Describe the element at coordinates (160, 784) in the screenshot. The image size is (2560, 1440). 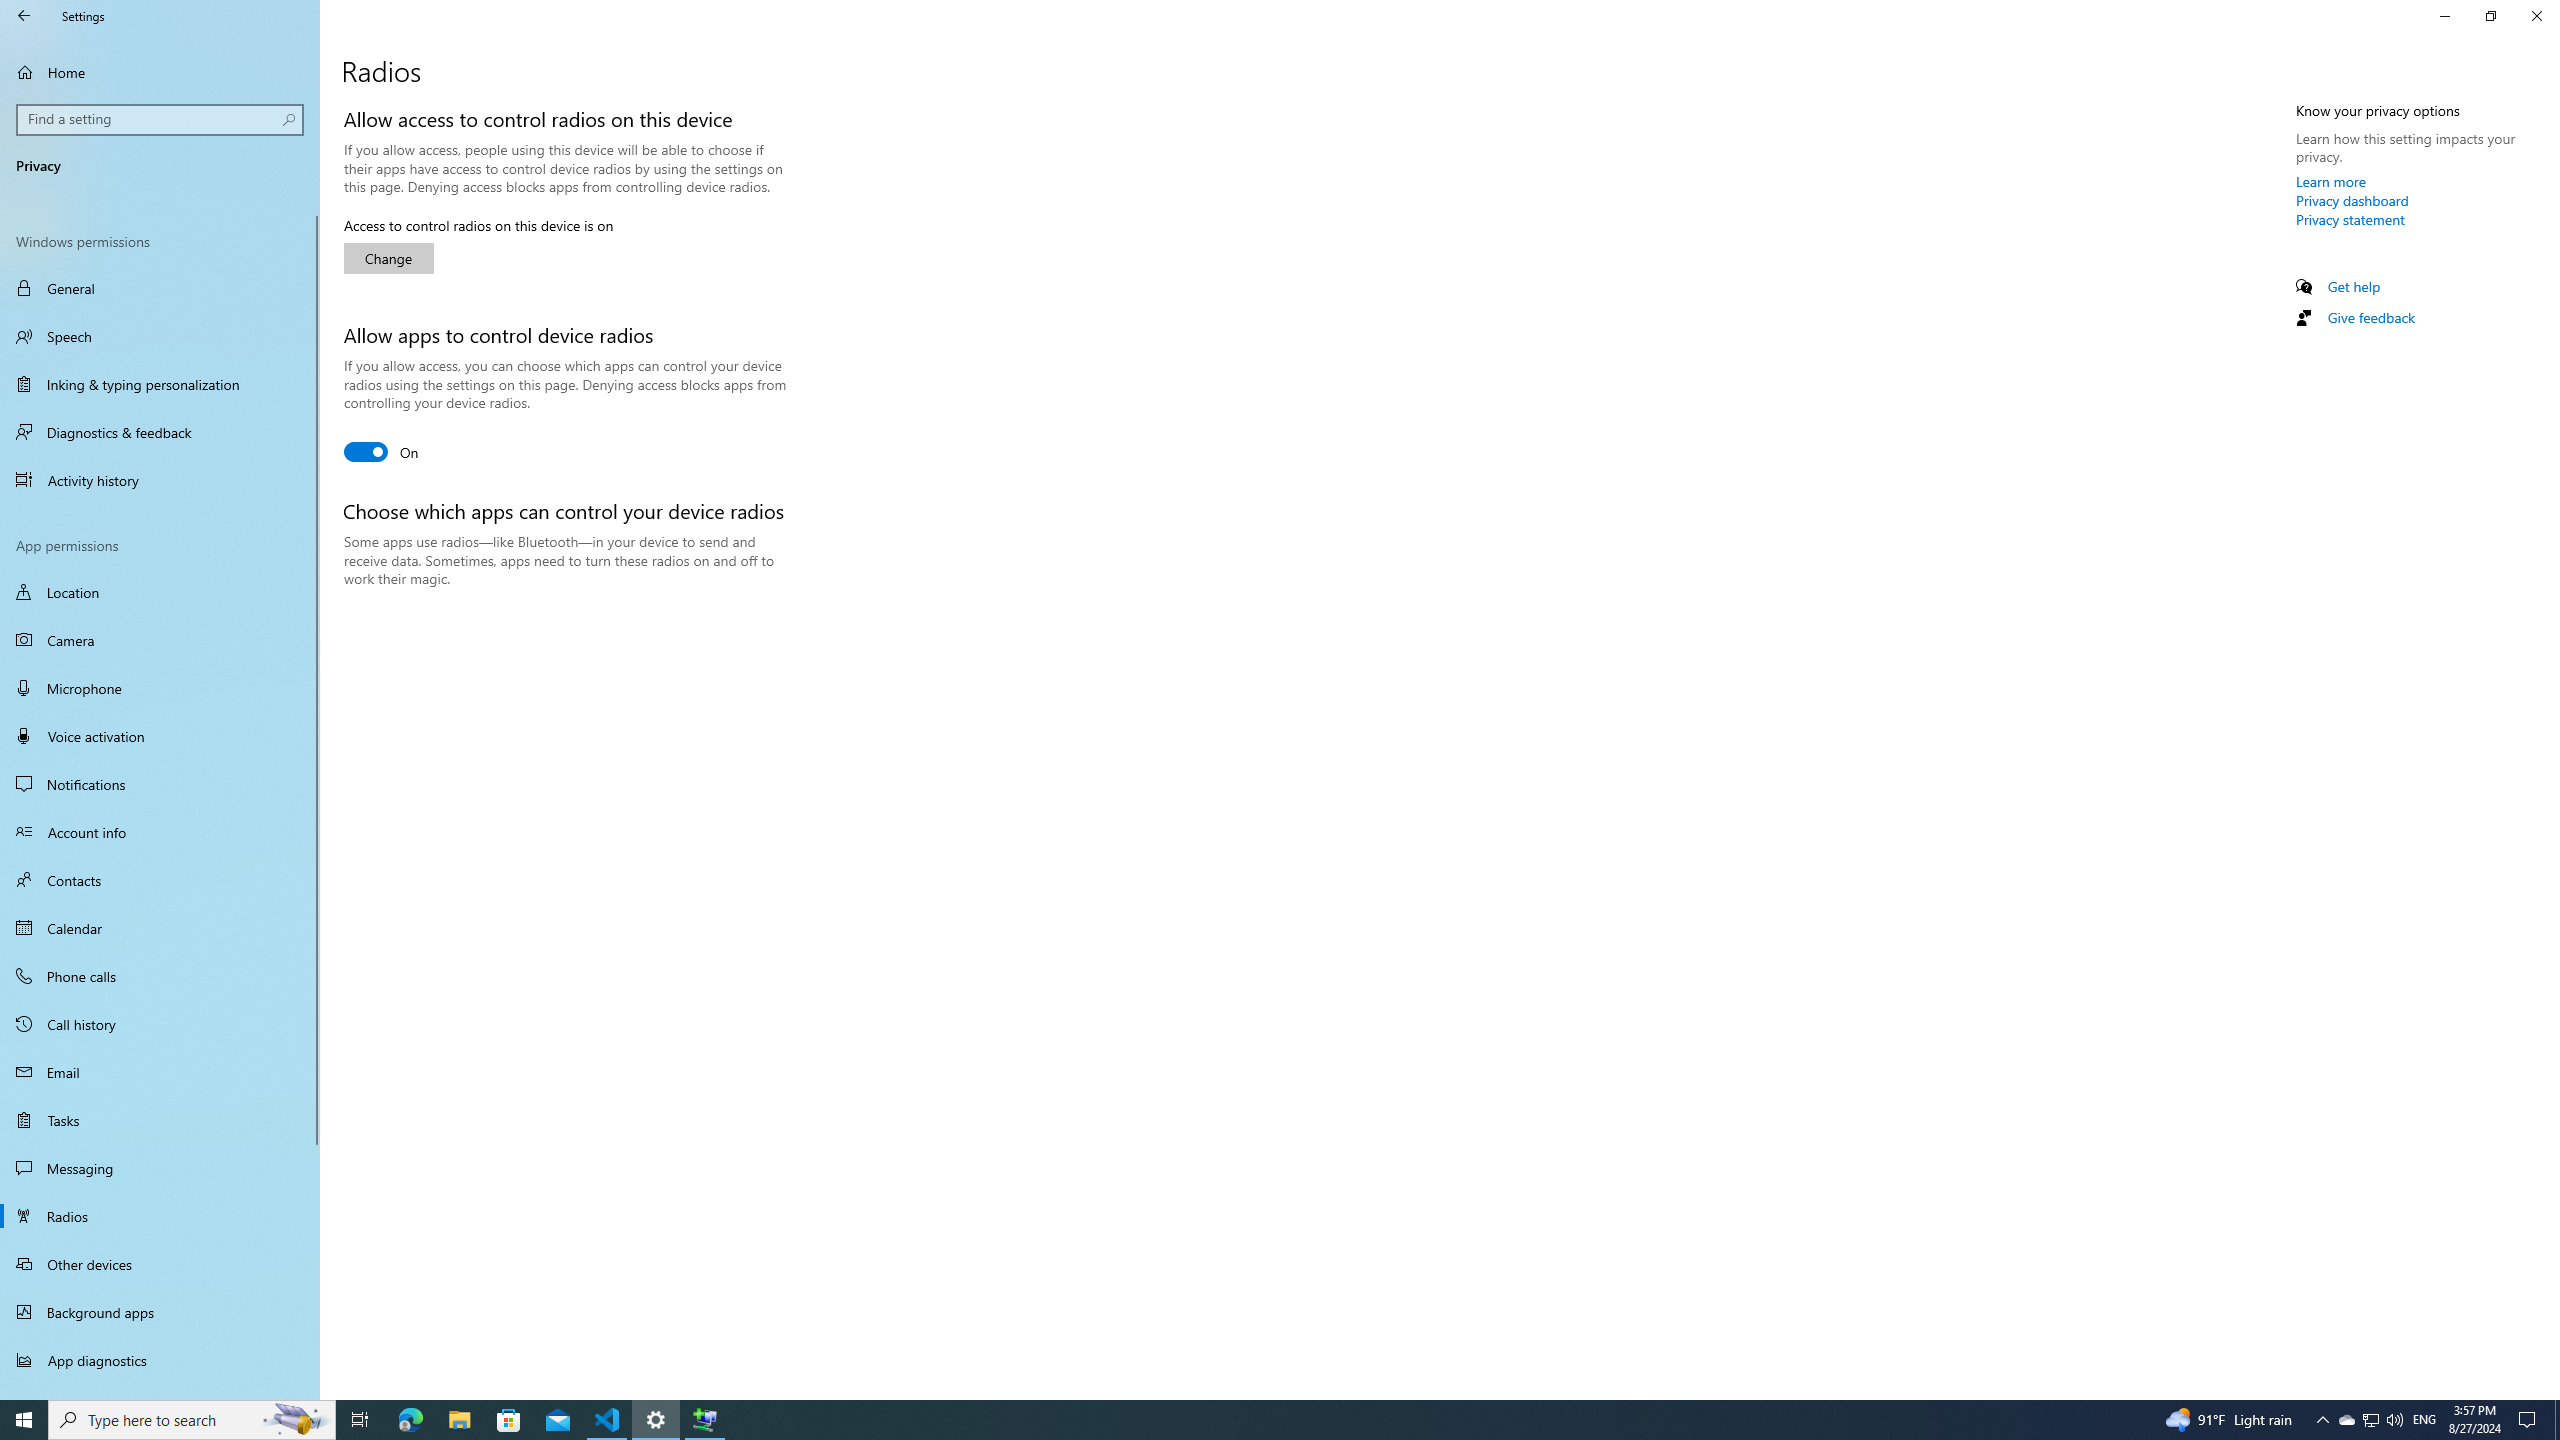
I see `Notifications` at that location.